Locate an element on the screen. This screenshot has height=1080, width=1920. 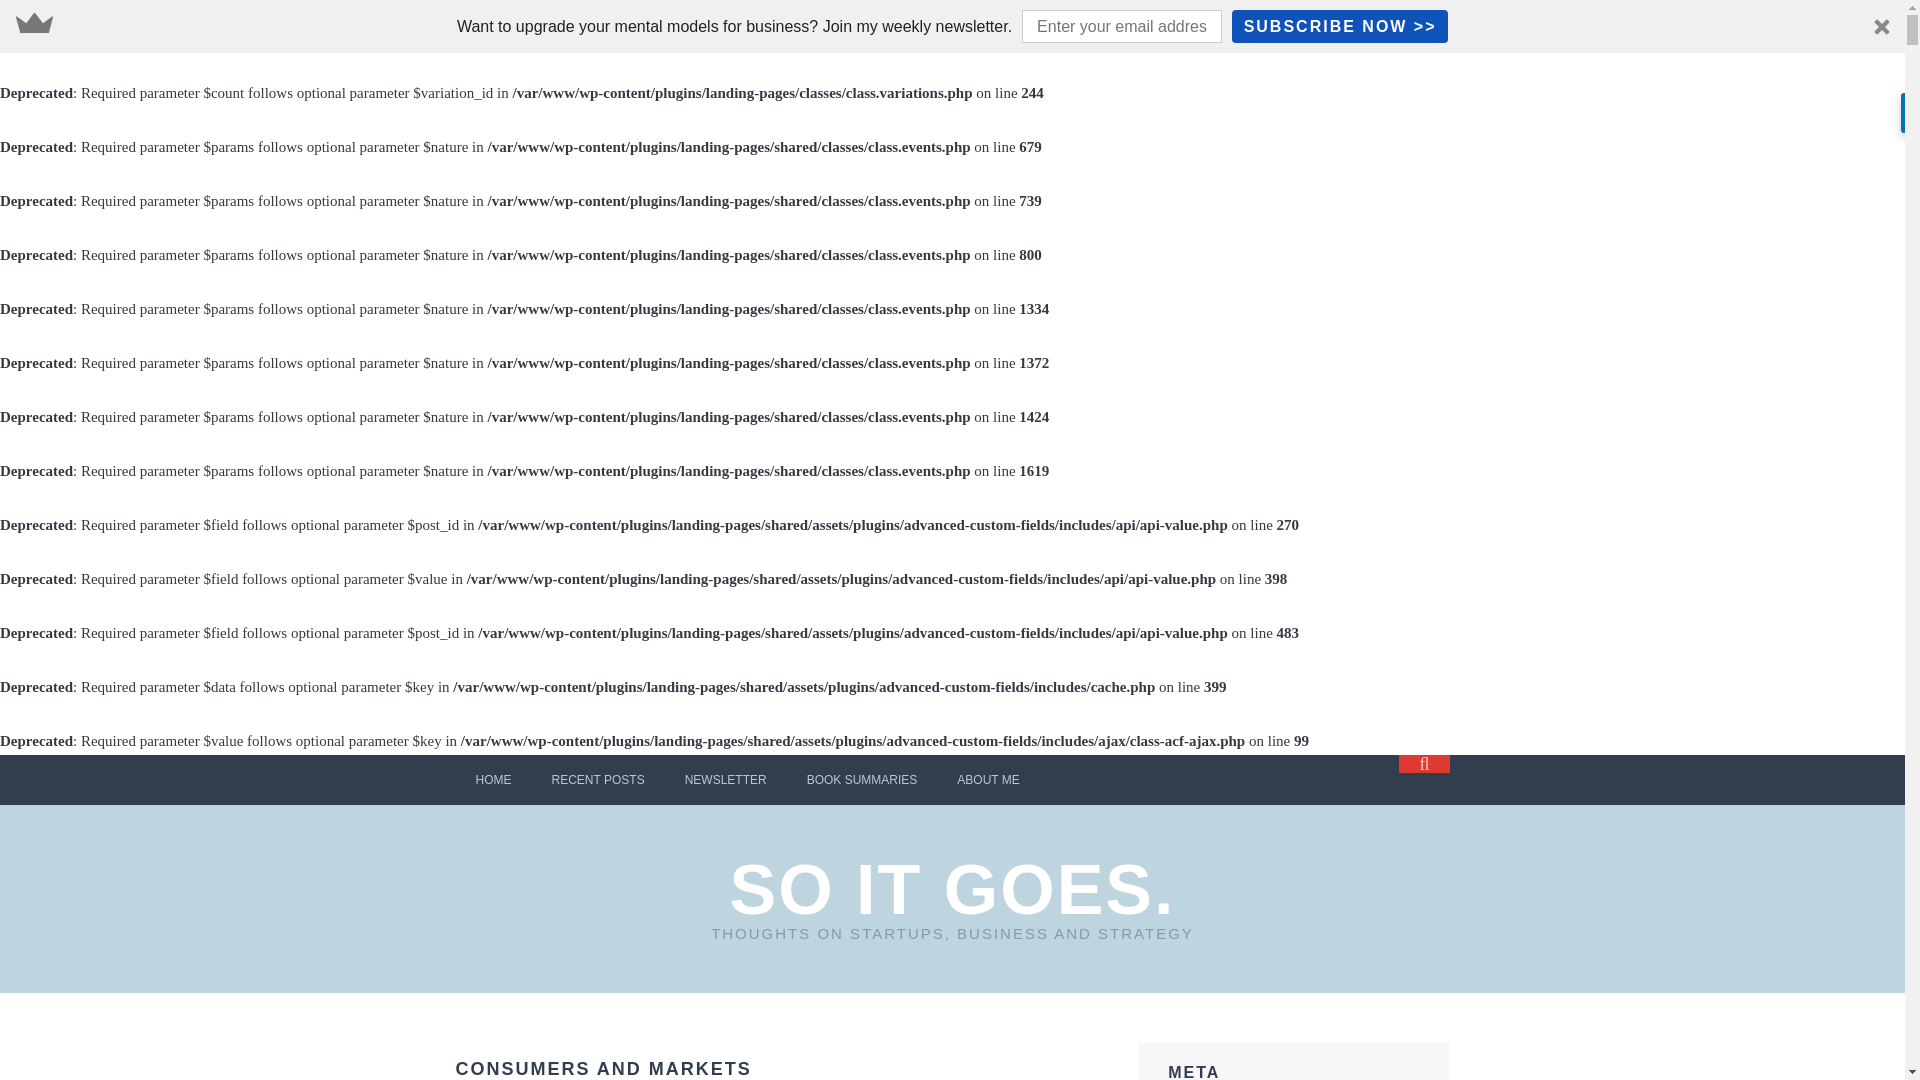
RECENT POSTS is located at coordinates (598, 779).